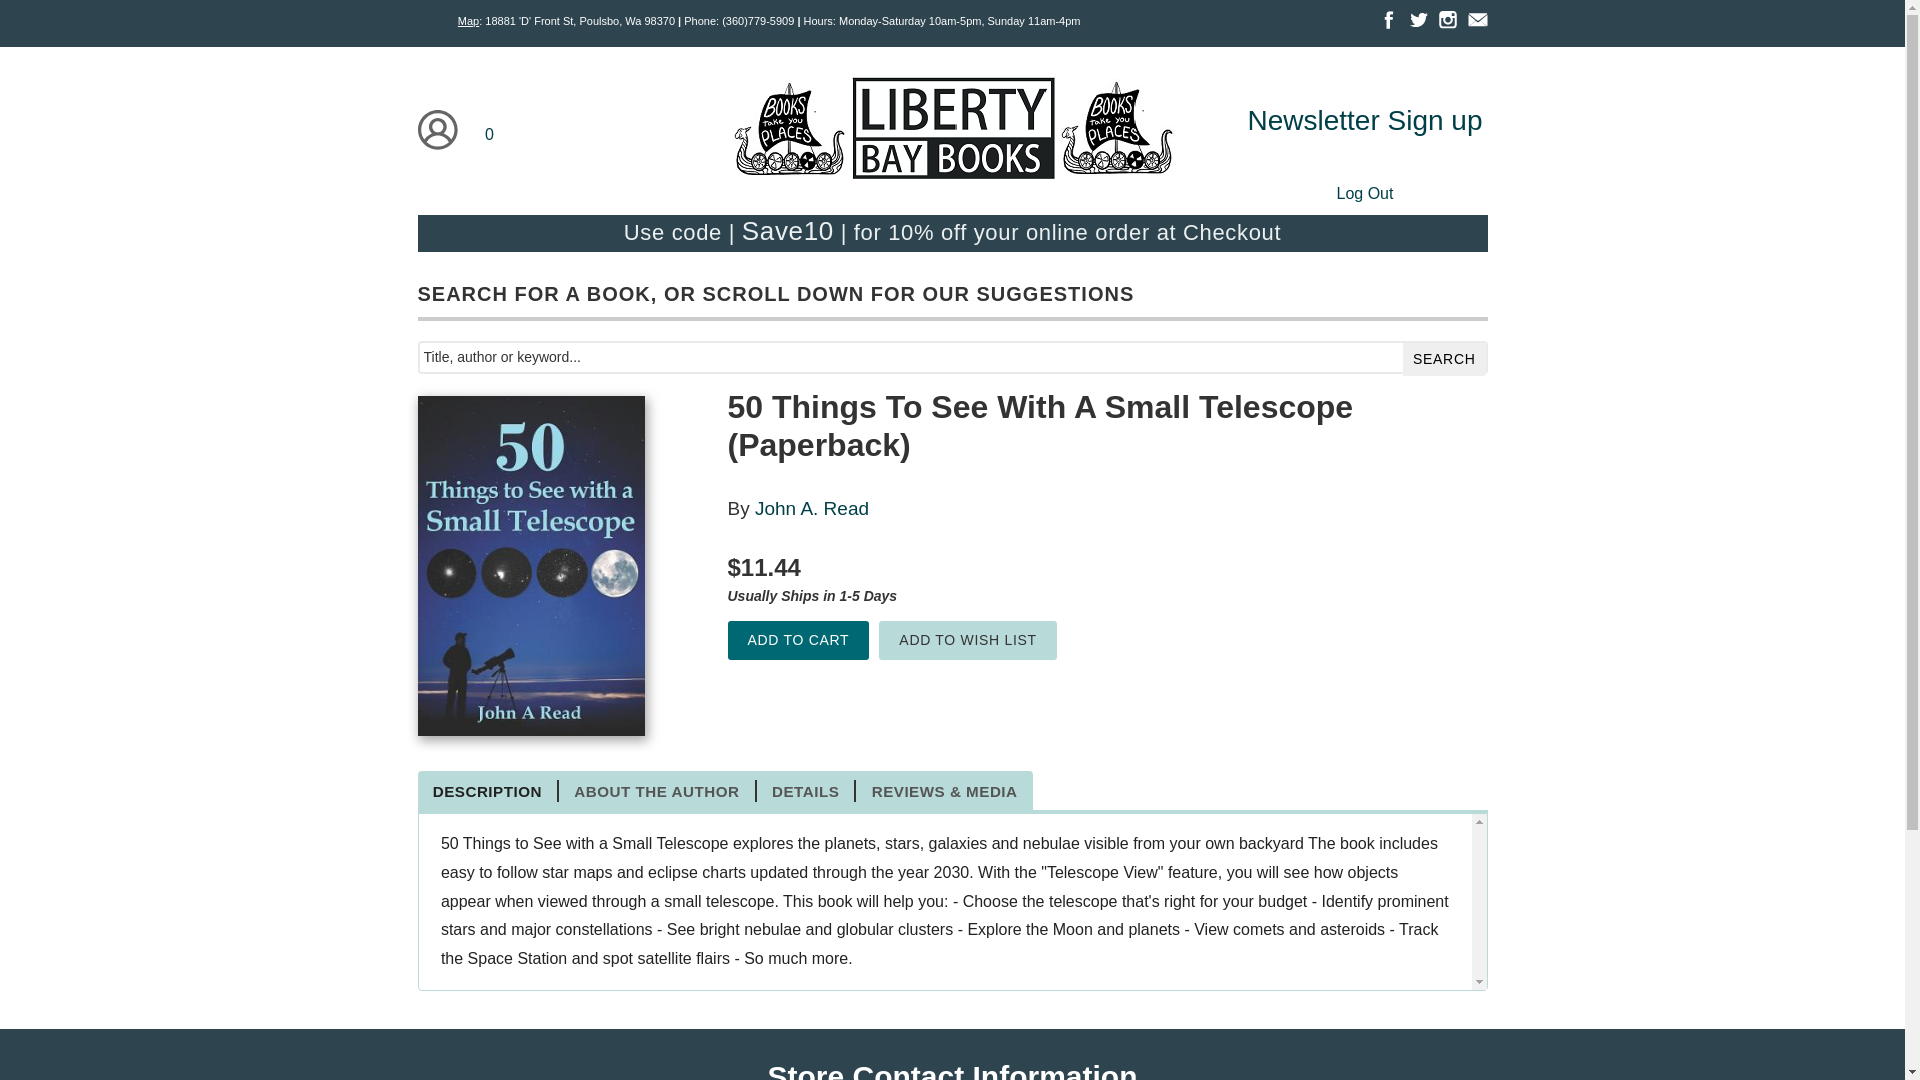  Describe the element at coordinates (1364, 192) in the screenshot. I see `Log Out` at that location.